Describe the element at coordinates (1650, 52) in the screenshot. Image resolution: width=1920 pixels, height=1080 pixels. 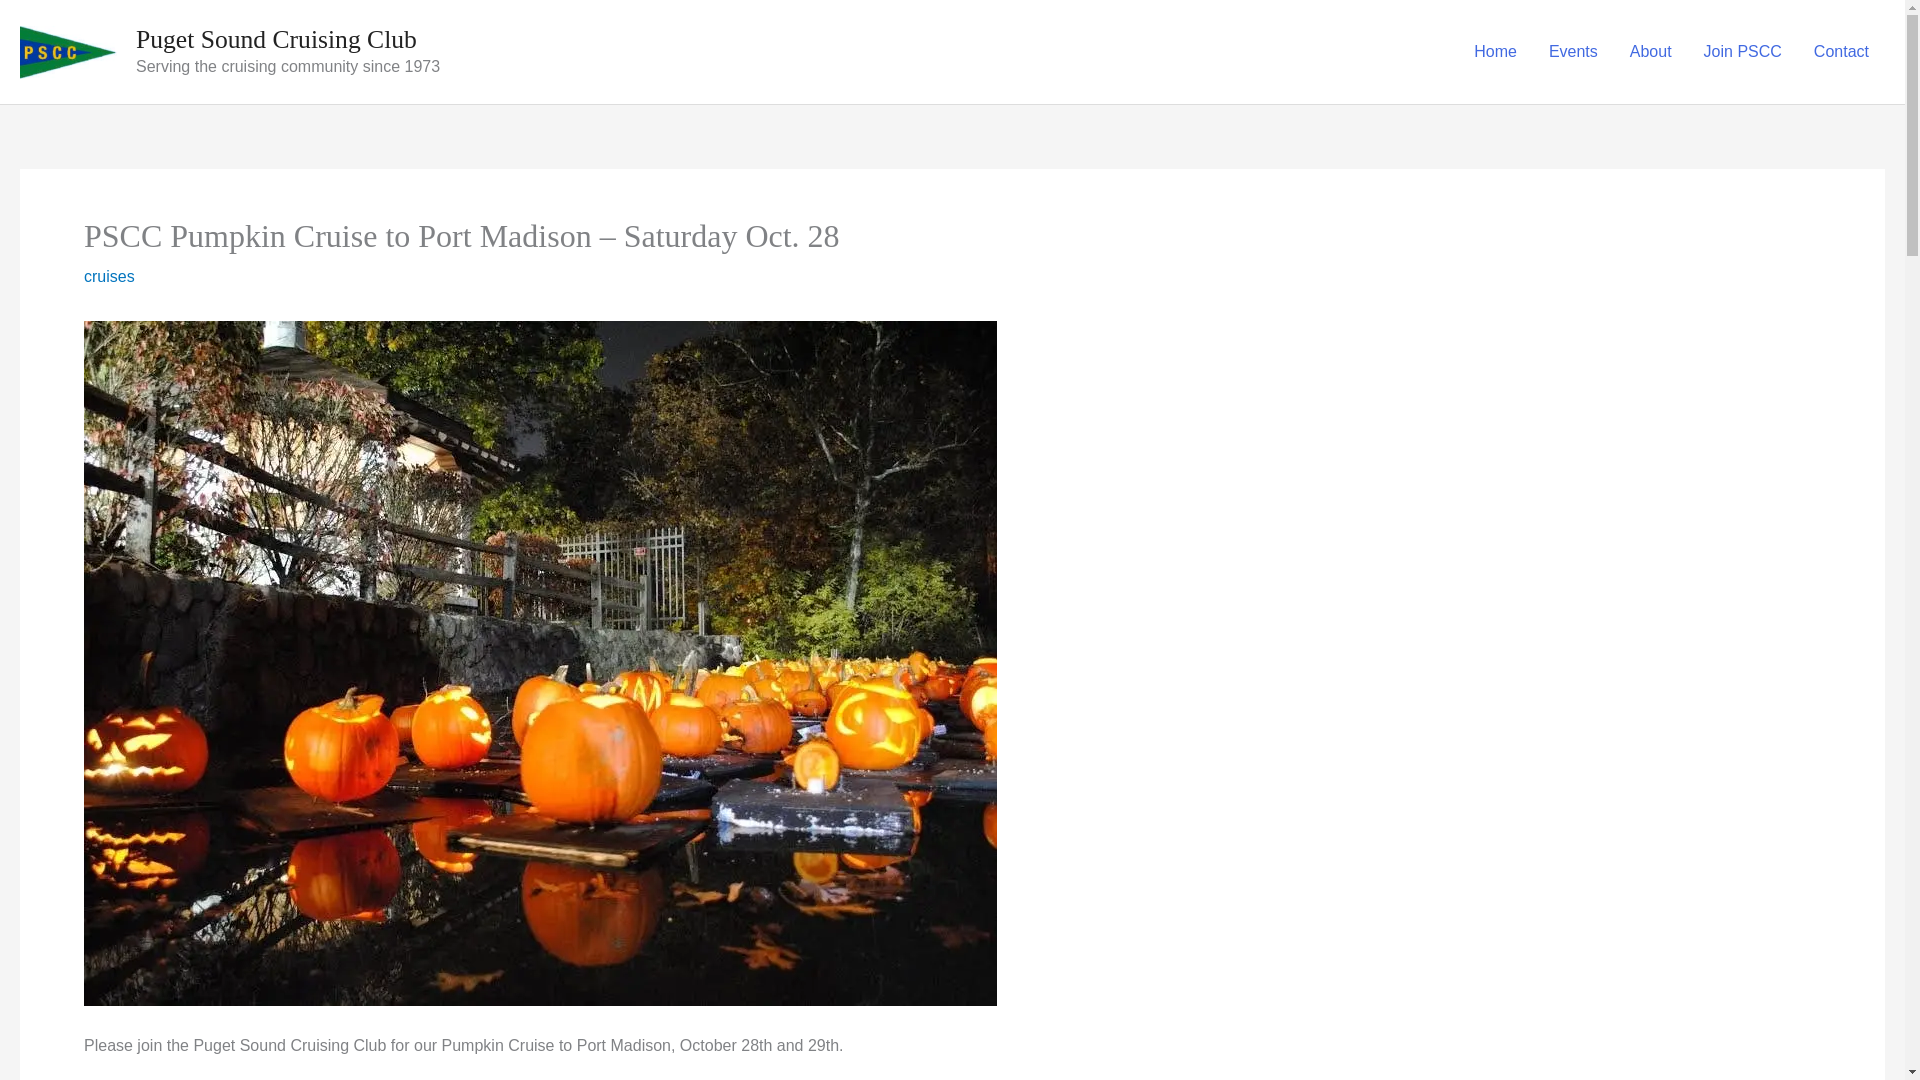
I see `About` at that location.